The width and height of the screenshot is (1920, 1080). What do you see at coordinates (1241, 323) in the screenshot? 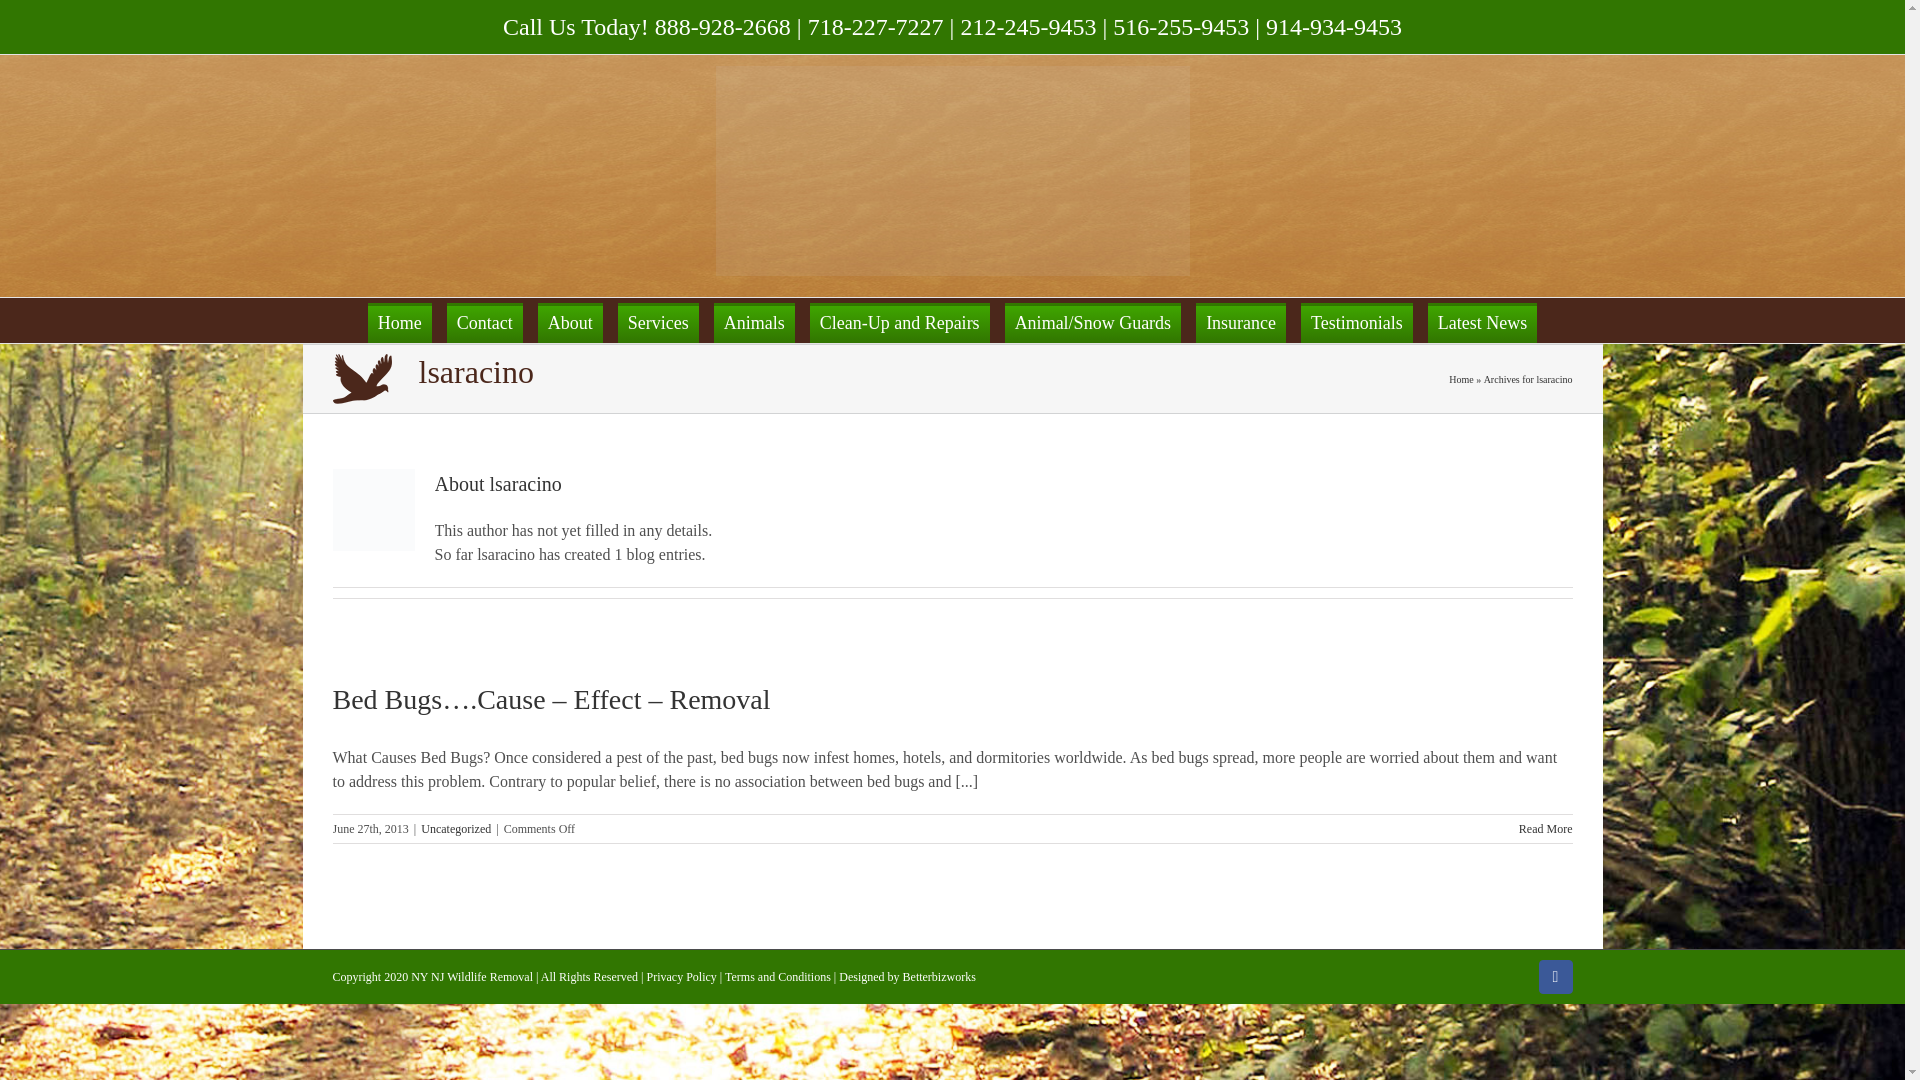
I see `Insurance` at bounding box center [1241, 323].